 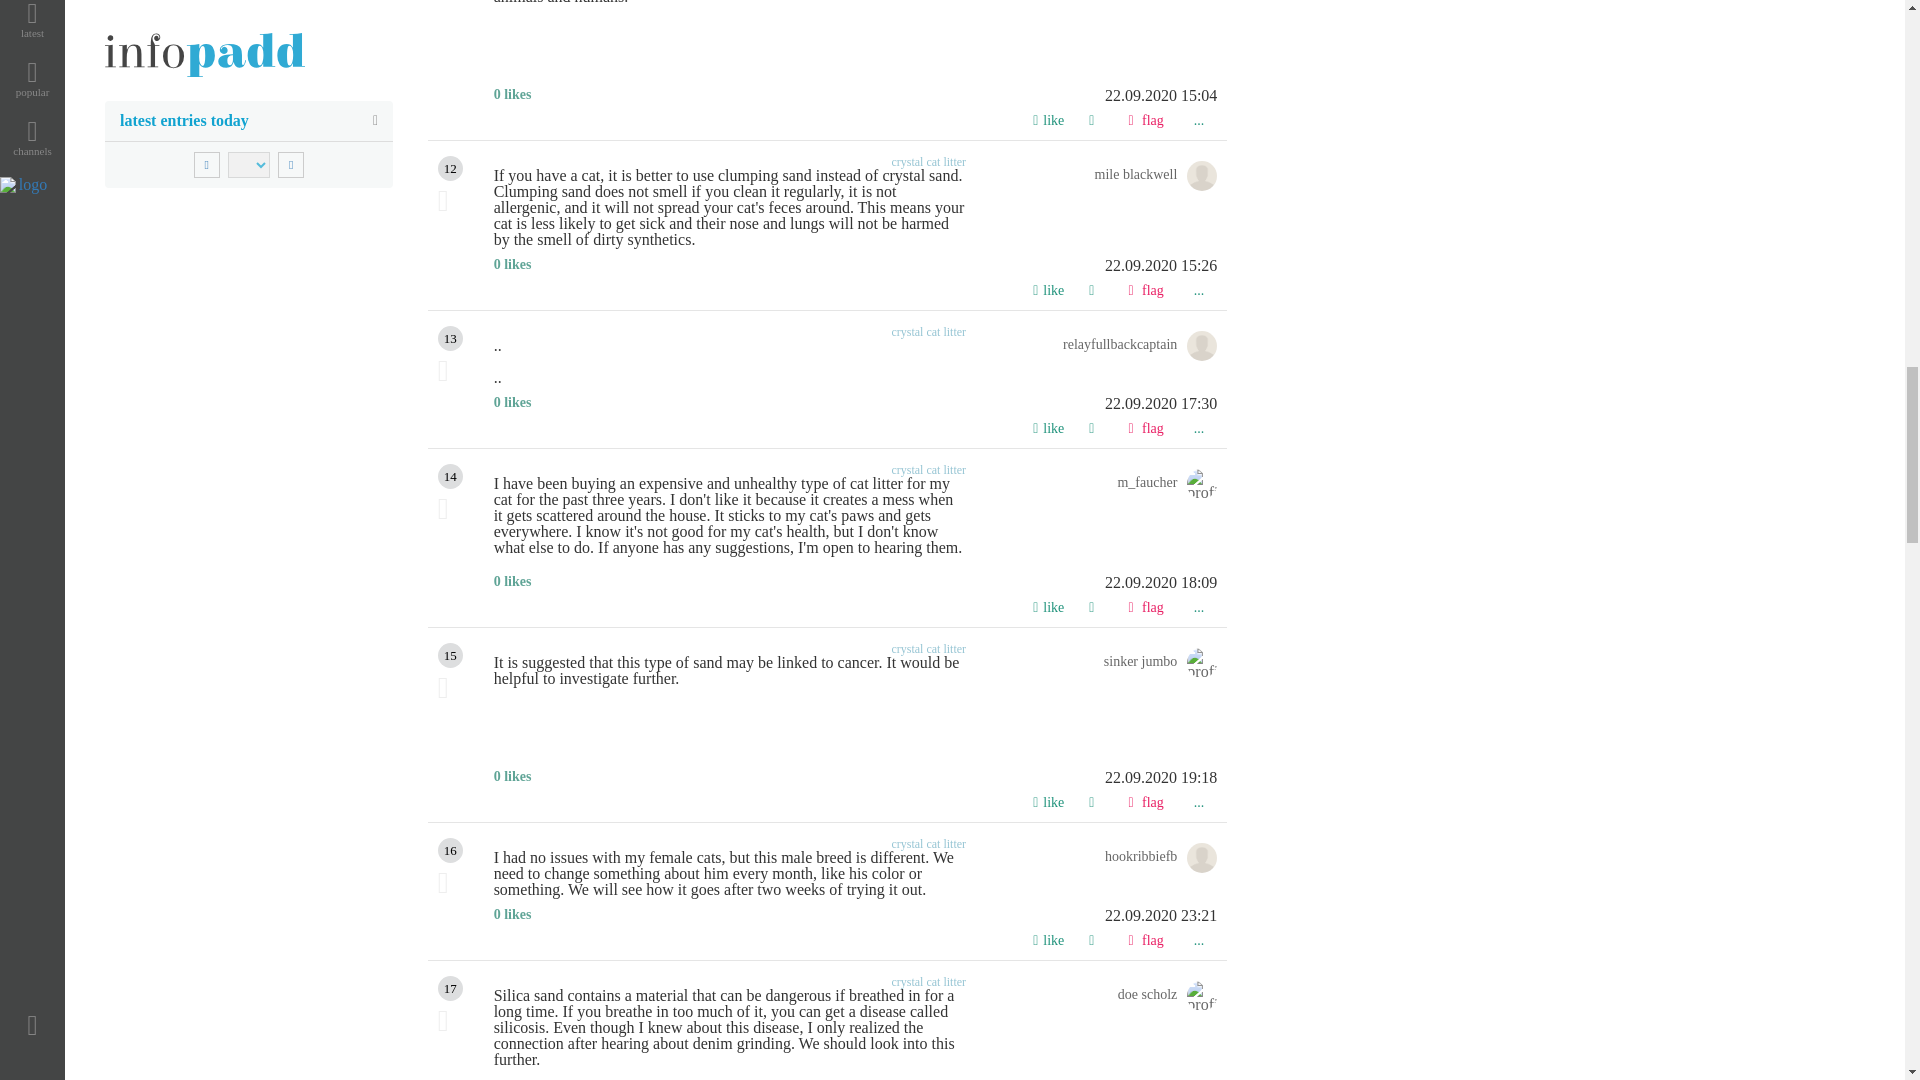 What do you see at coordinates (855, 582) in the screenshot?
I see `22.09.2020 18:09` at bounding box center [855, 582].